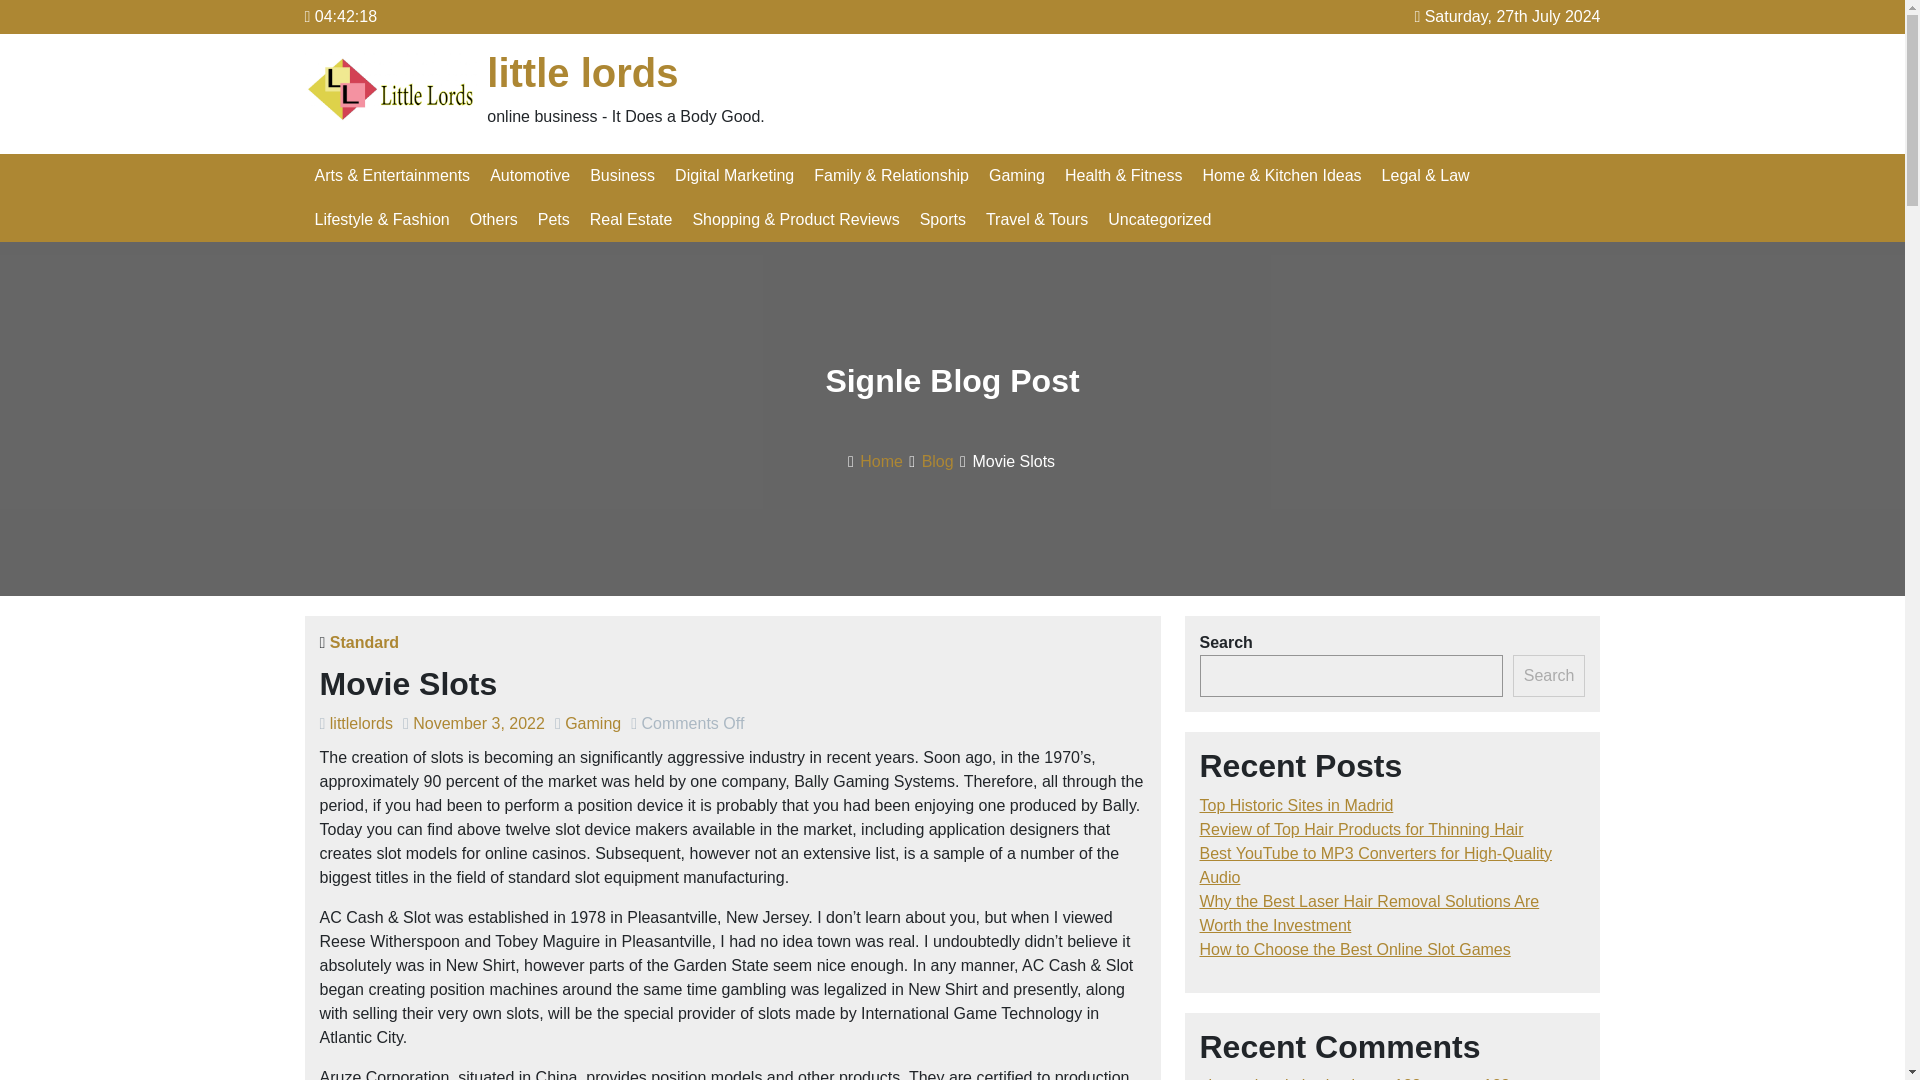  I want to click on Digital Marketing, so click(734, 176).